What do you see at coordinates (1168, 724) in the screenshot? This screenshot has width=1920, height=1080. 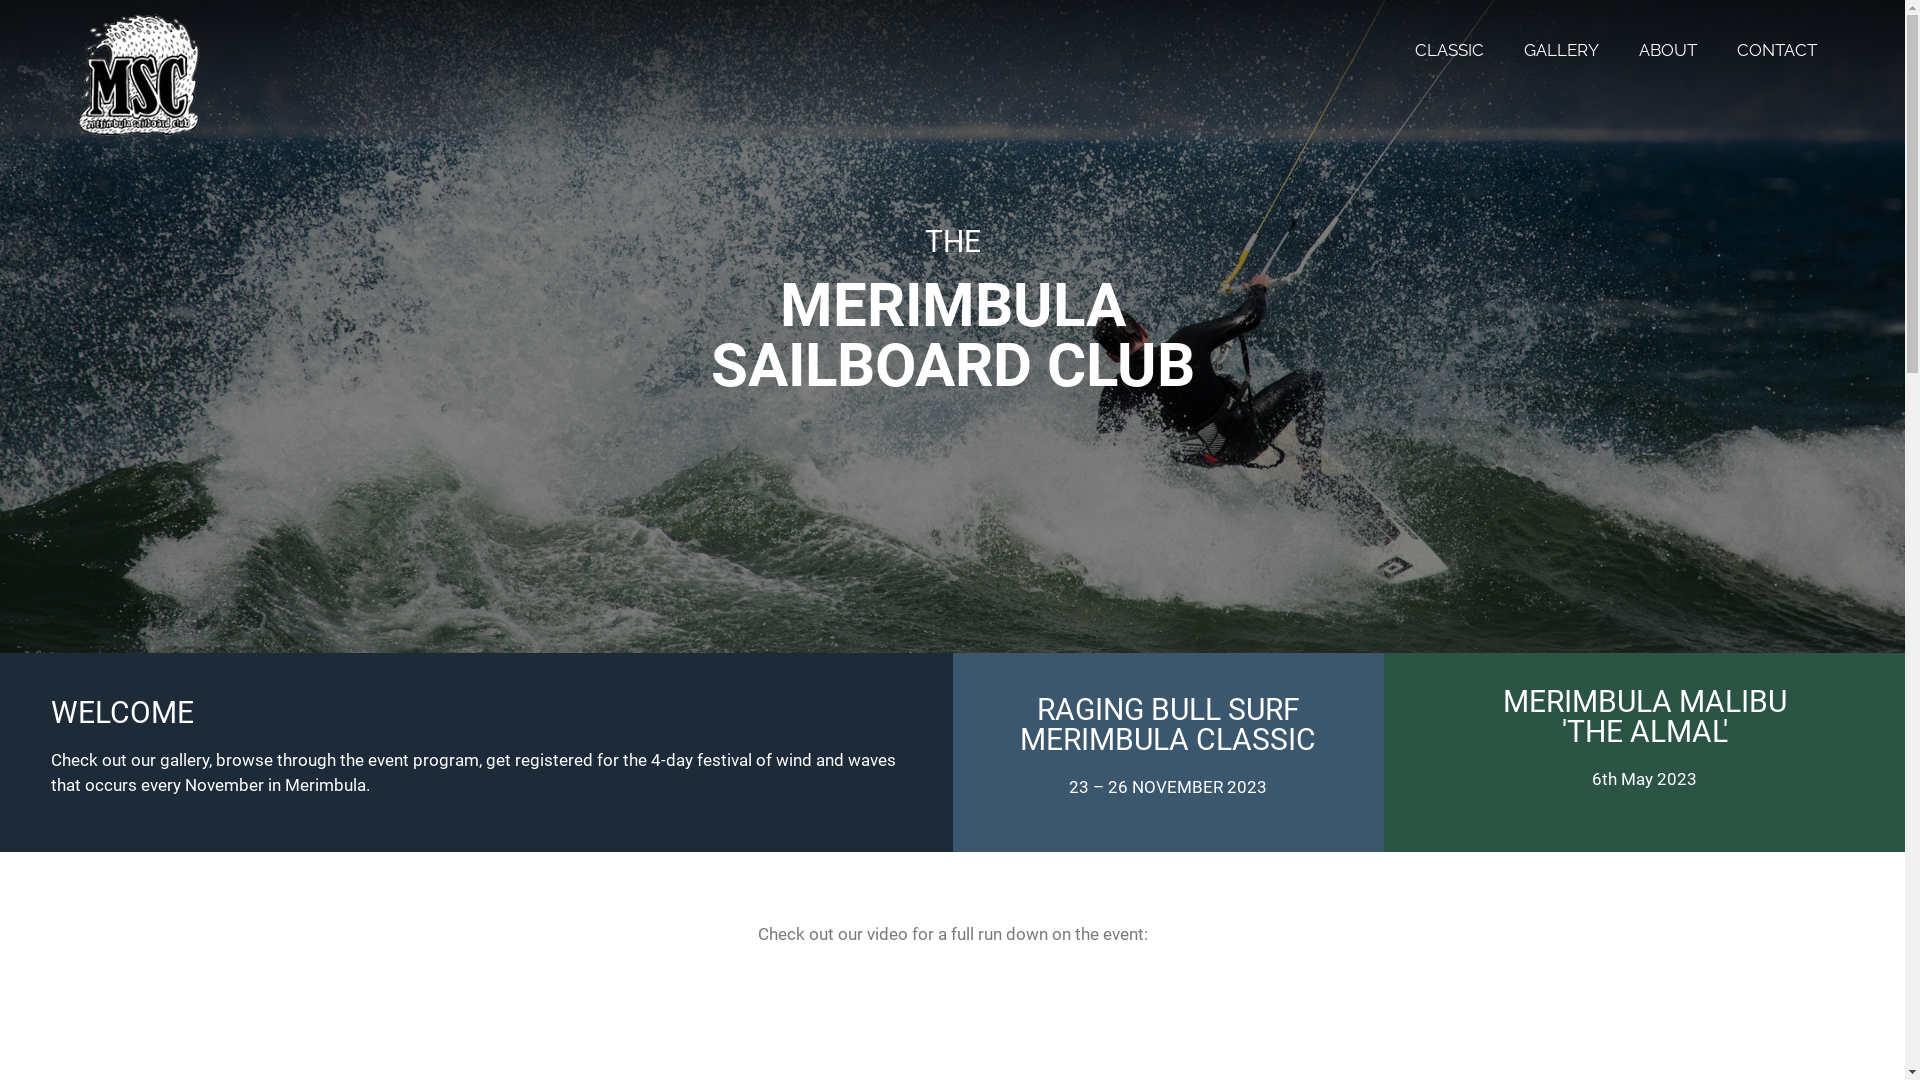 I see `RAGING BULL SURF
MERIMBULA CLASSIC` at bounding box center [1168, 724].